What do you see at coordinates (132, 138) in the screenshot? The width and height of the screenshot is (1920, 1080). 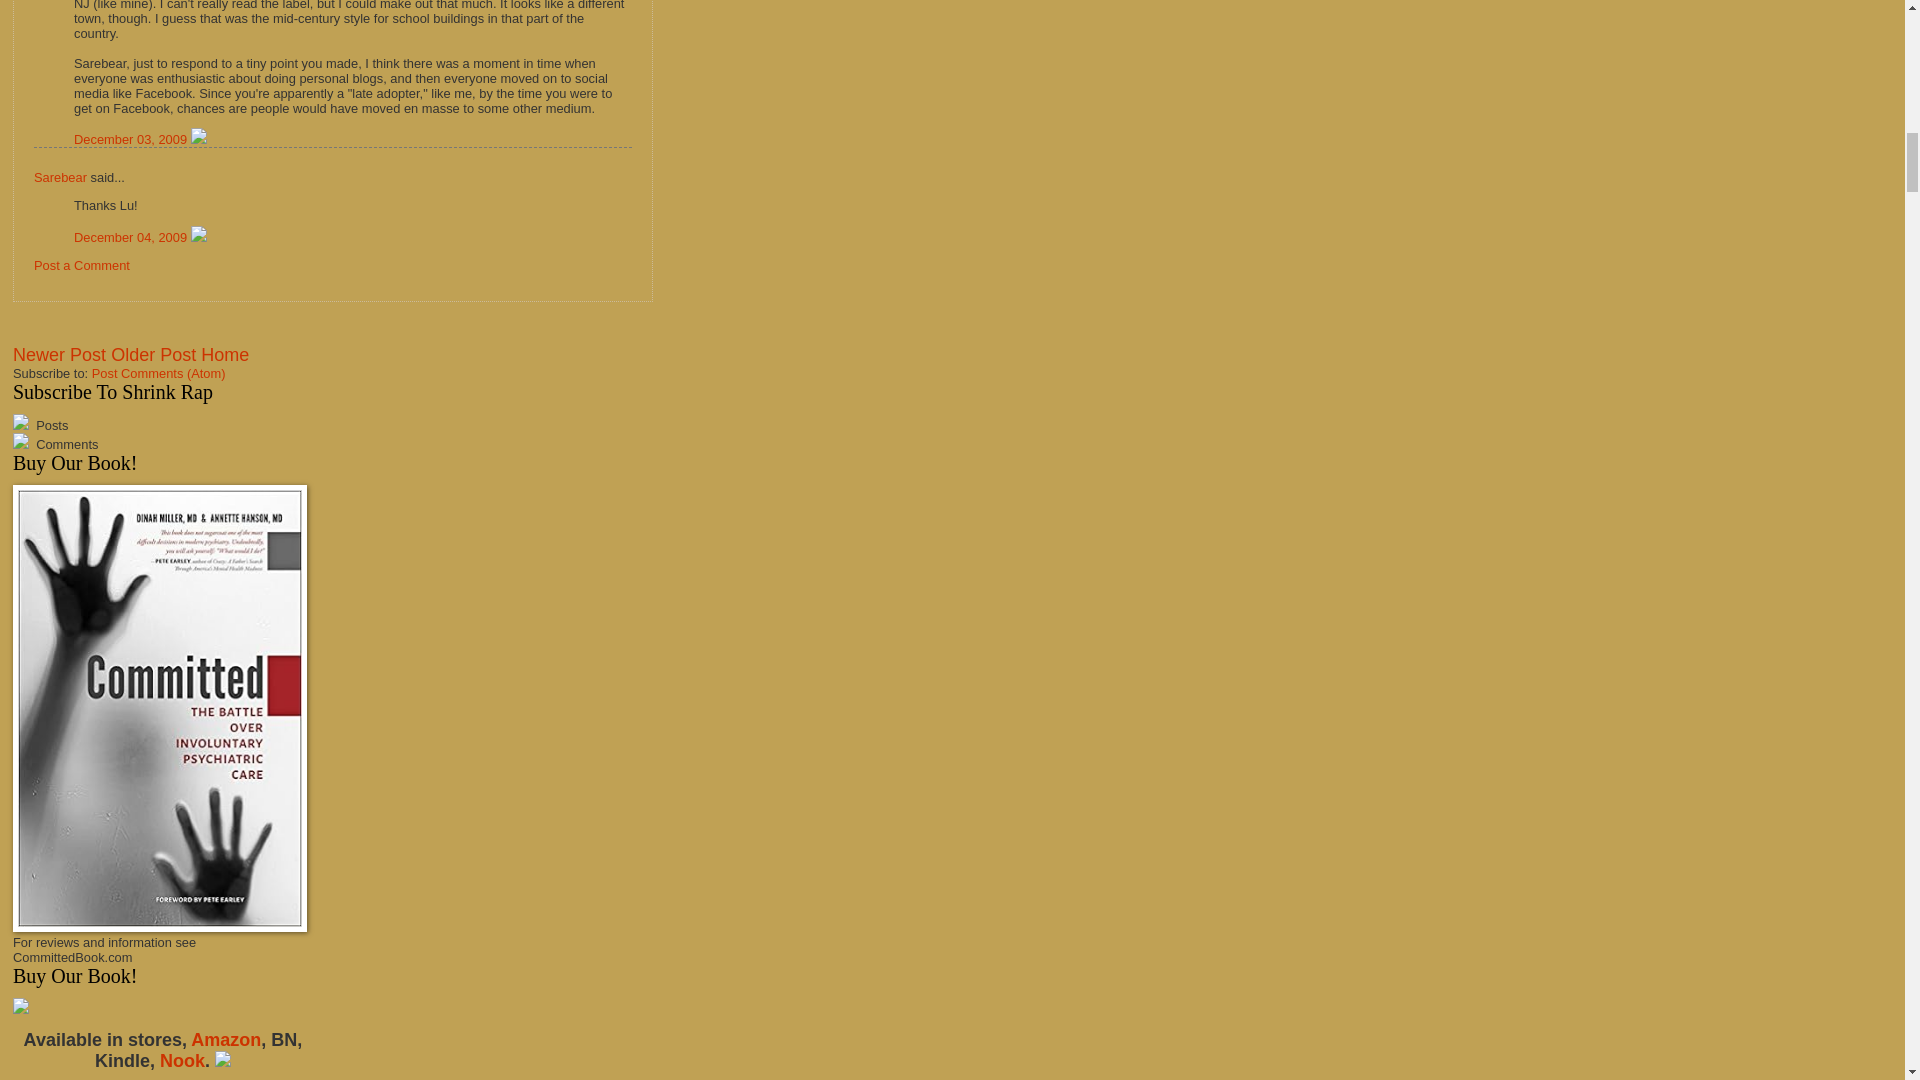 I see `comment permalink` at bounding box center [132, 138].